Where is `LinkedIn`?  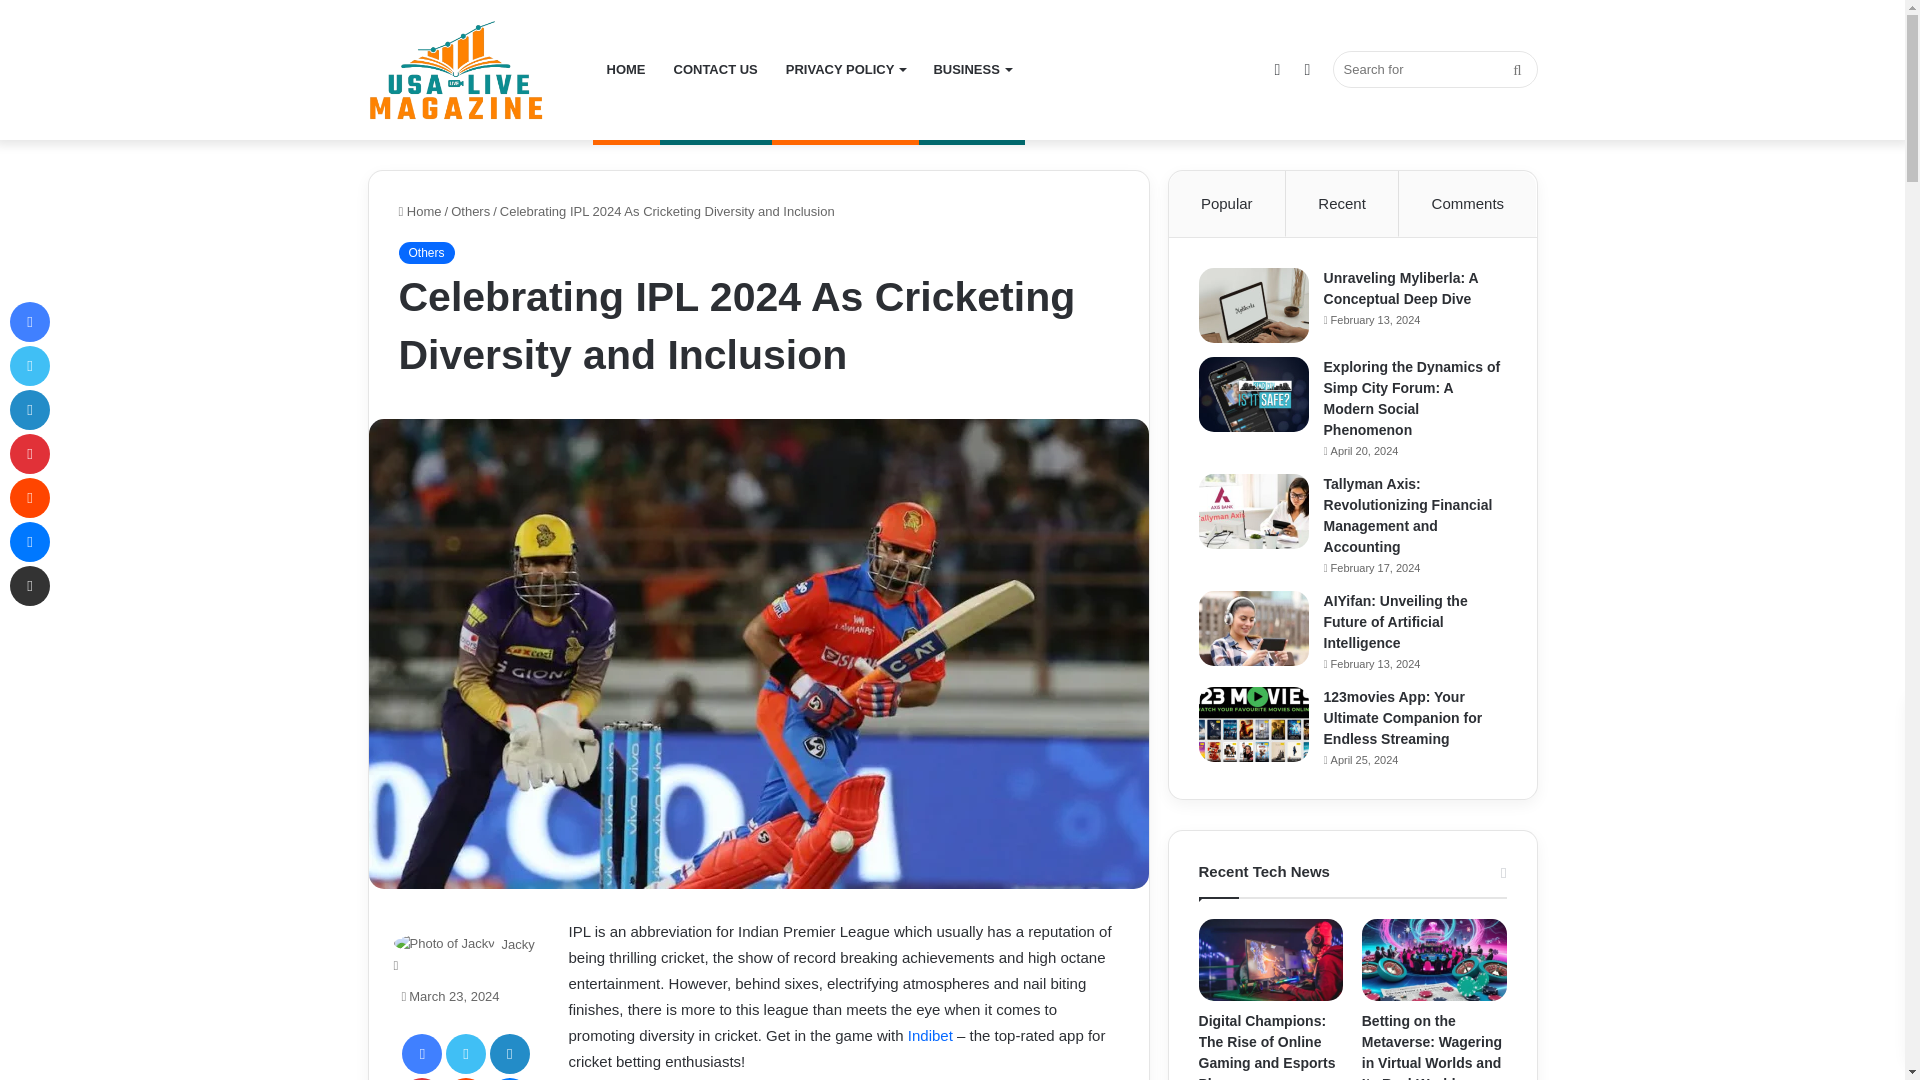 LinkedIn is located at coordinates (509, 1053).